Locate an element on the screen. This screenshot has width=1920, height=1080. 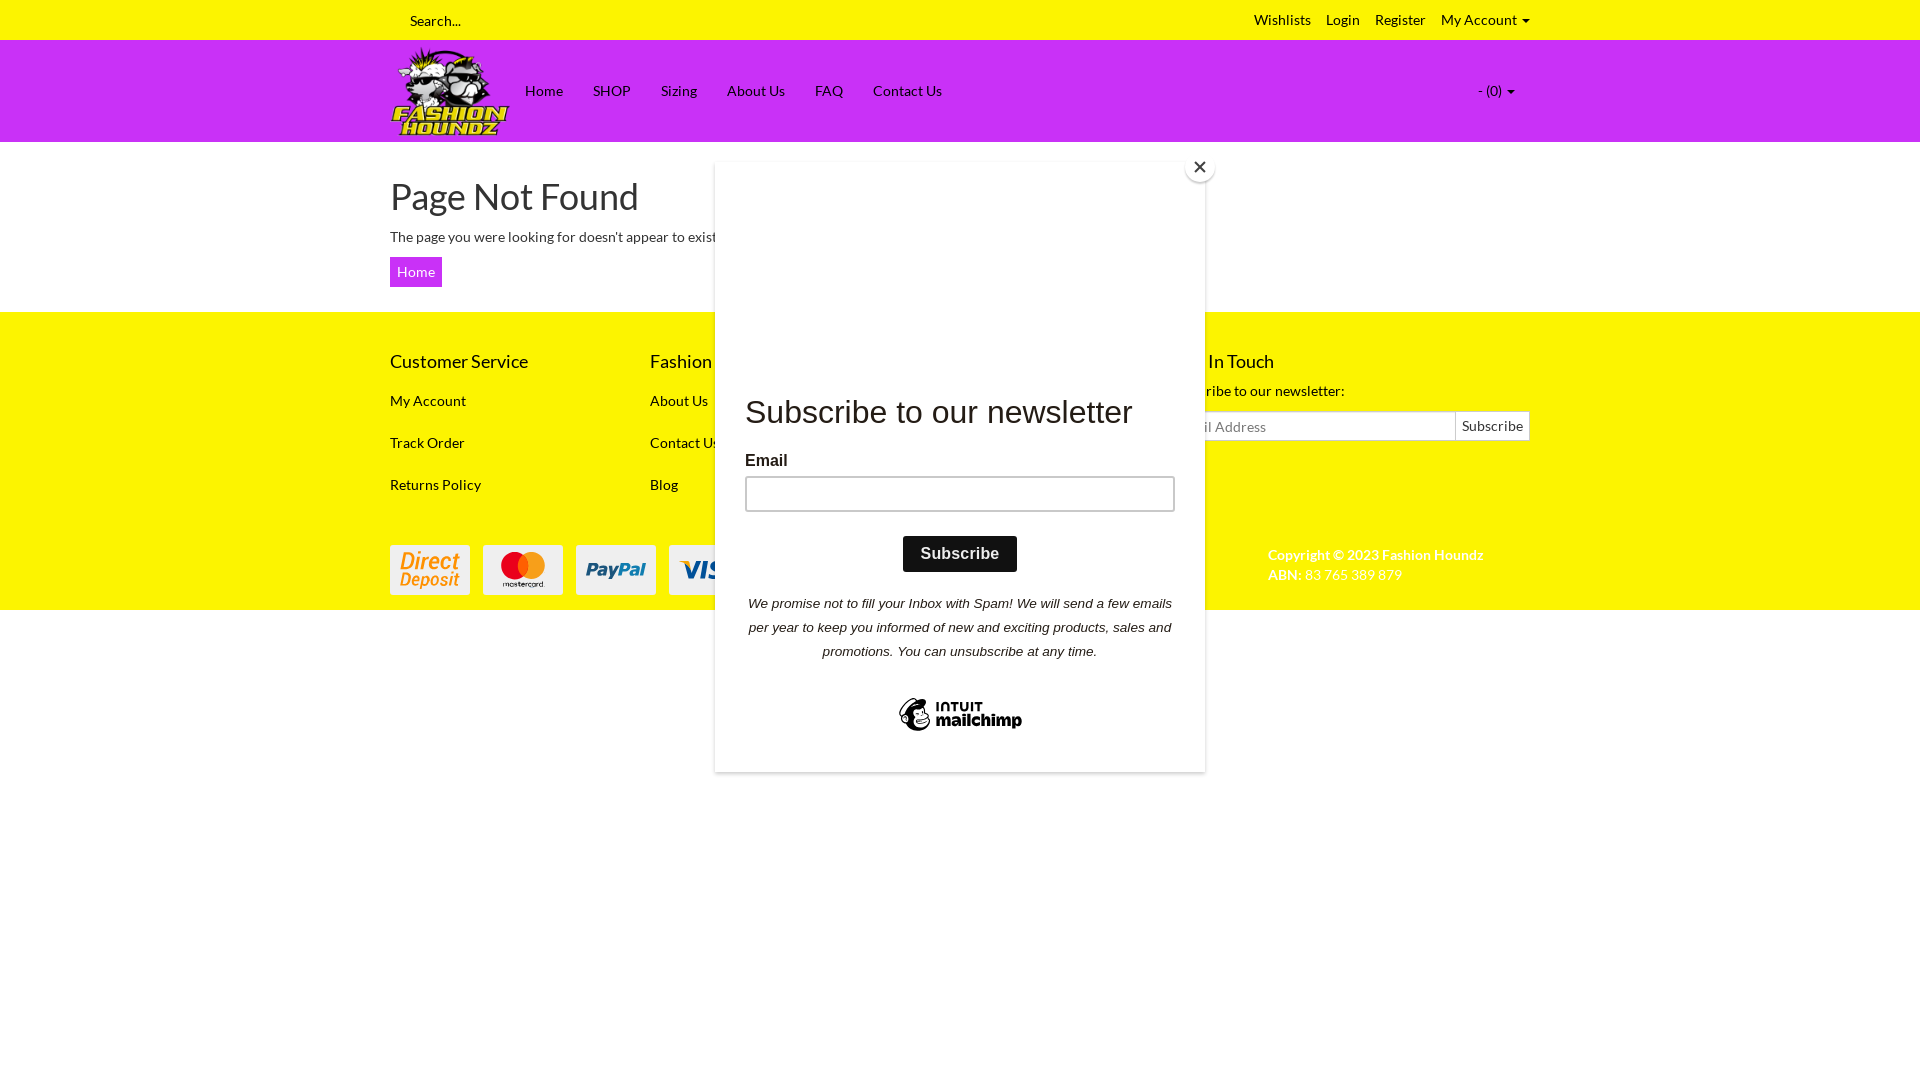
Contact Us is located at coordinates (908, 91).